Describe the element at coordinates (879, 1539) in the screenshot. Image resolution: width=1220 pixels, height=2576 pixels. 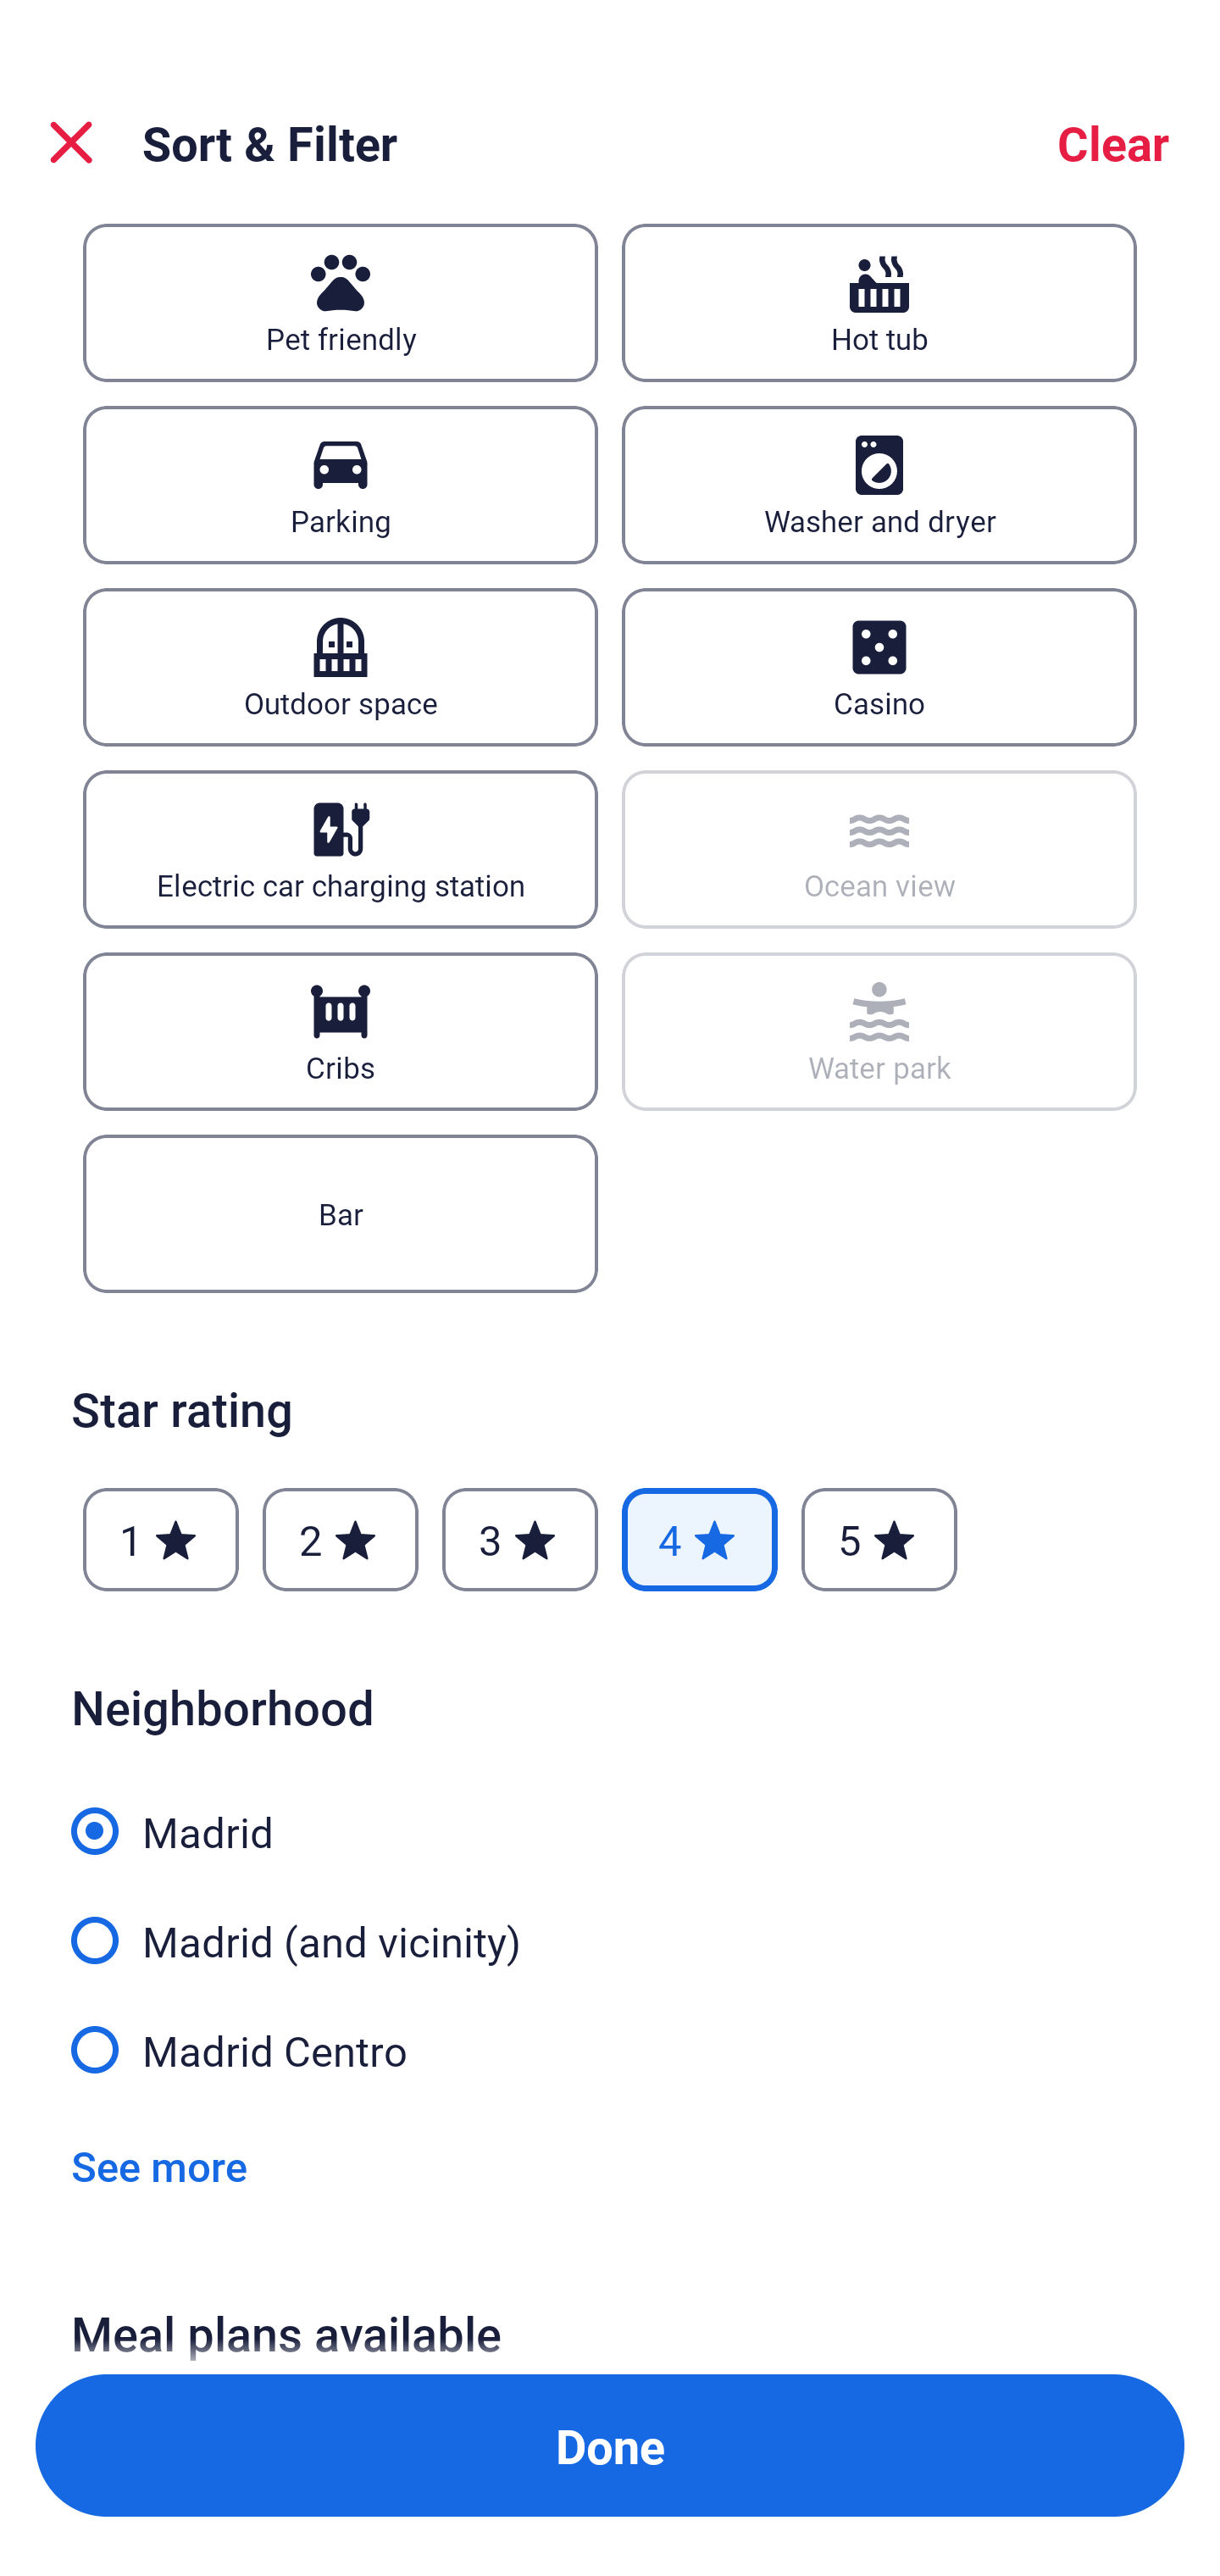
I see `5` at that location.